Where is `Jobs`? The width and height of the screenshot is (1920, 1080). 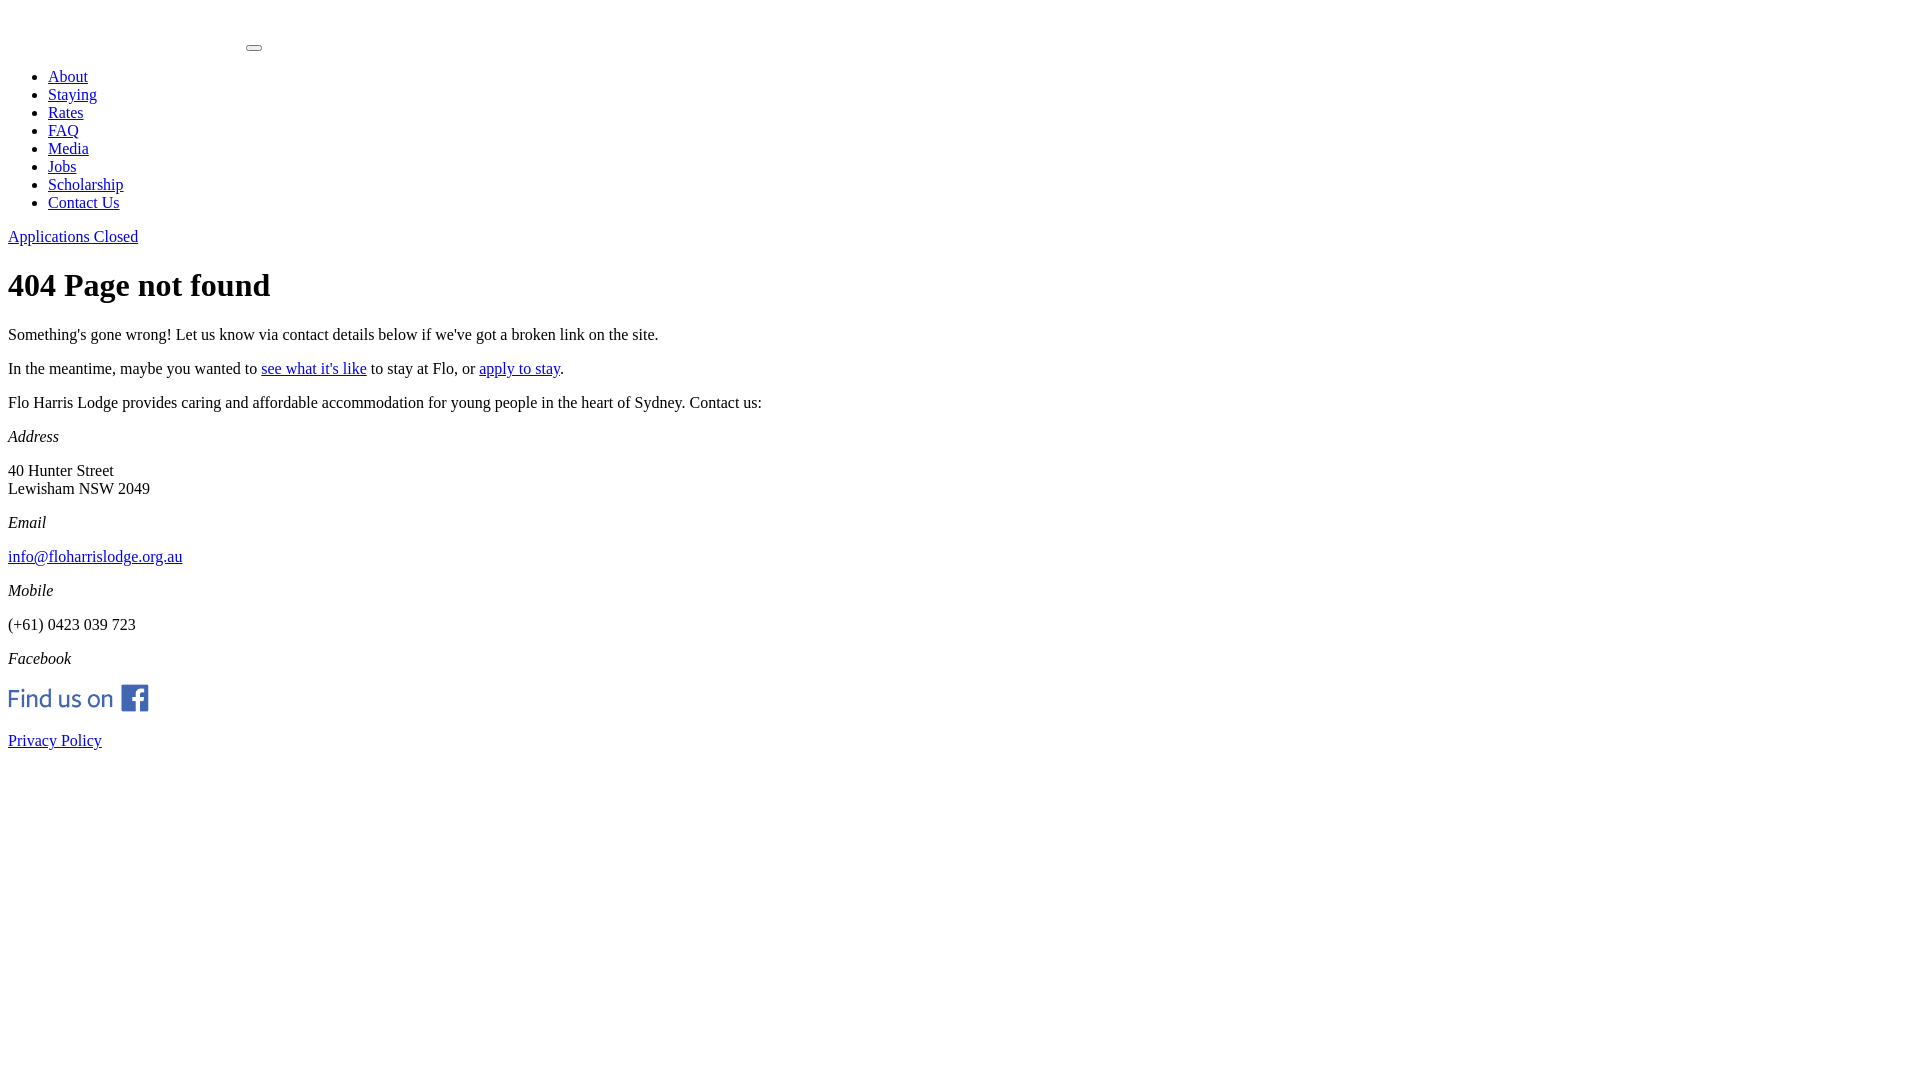 Jobs is located at coordinates (62, 166).